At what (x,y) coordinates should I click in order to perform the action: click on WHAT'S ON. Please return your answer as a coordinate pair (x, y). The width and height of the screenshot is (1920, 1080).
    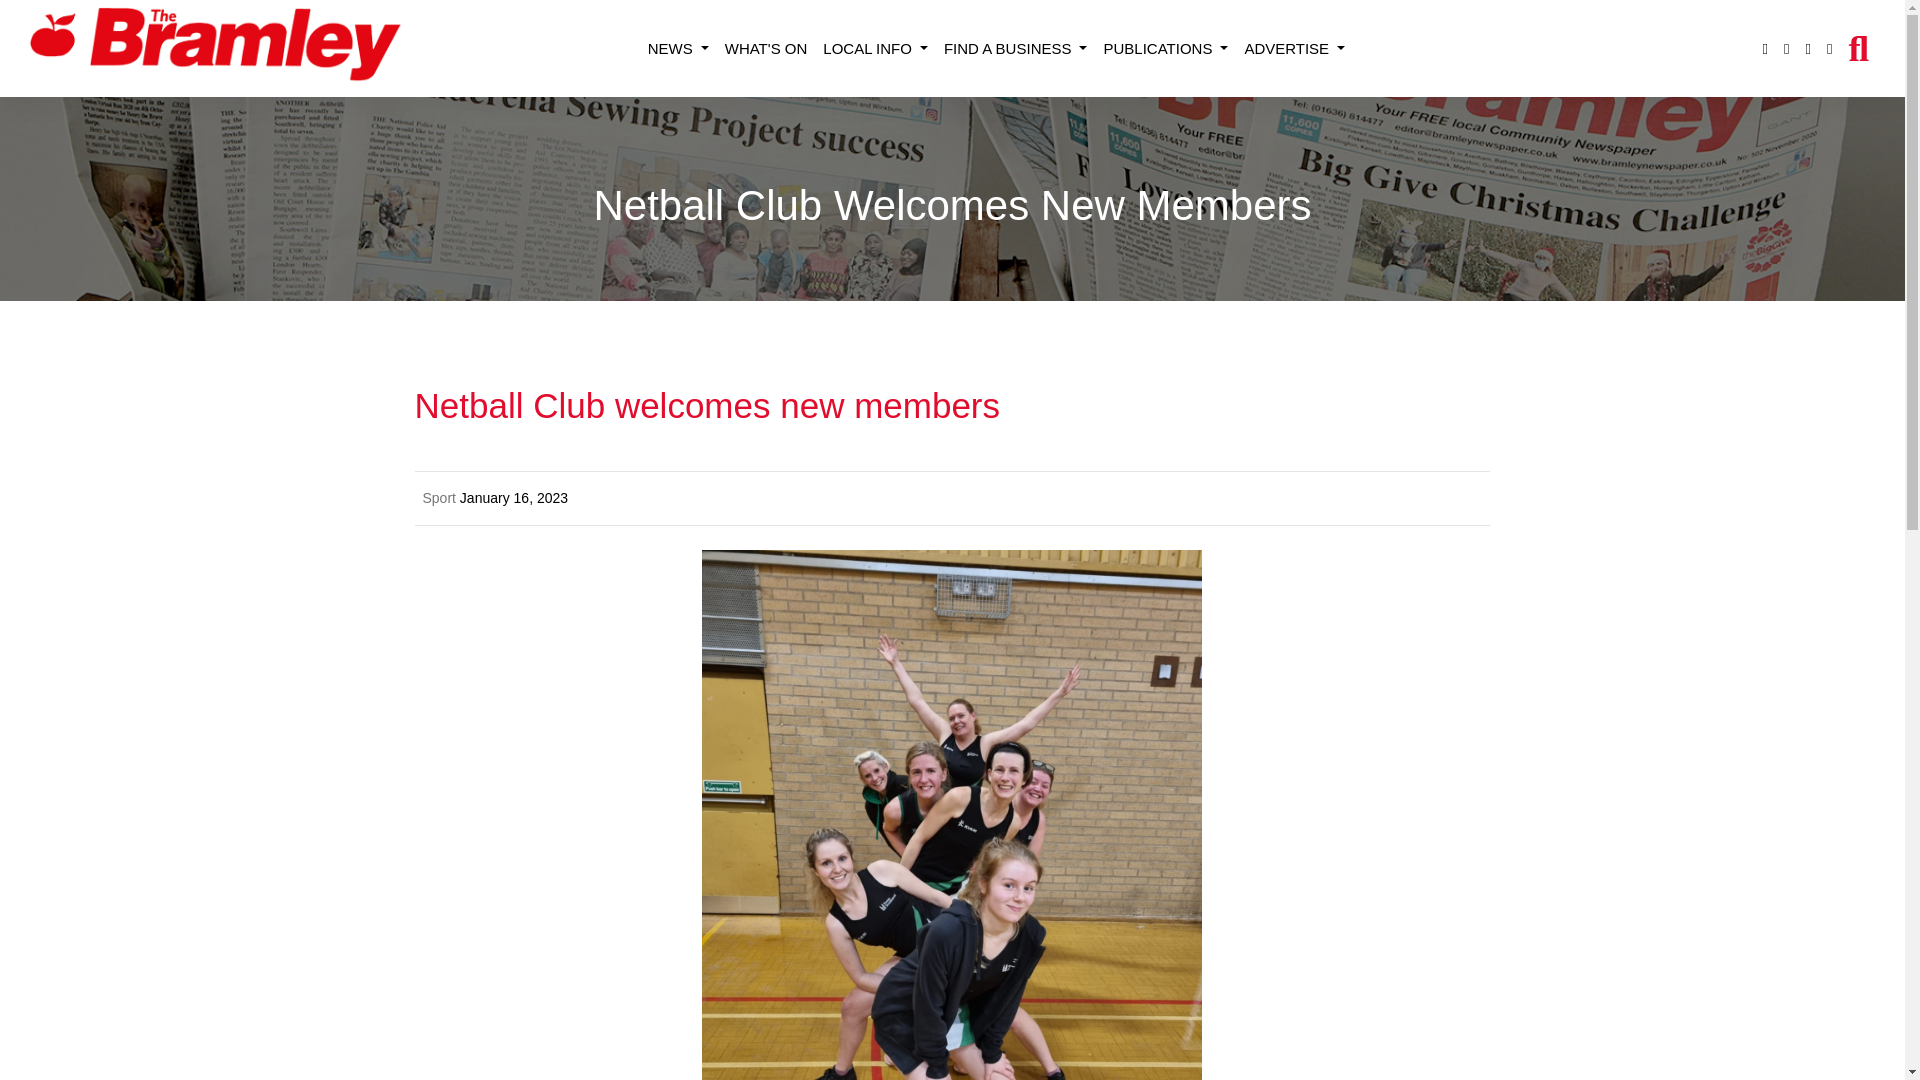
    Looking at the image, I should click on (766, 50).